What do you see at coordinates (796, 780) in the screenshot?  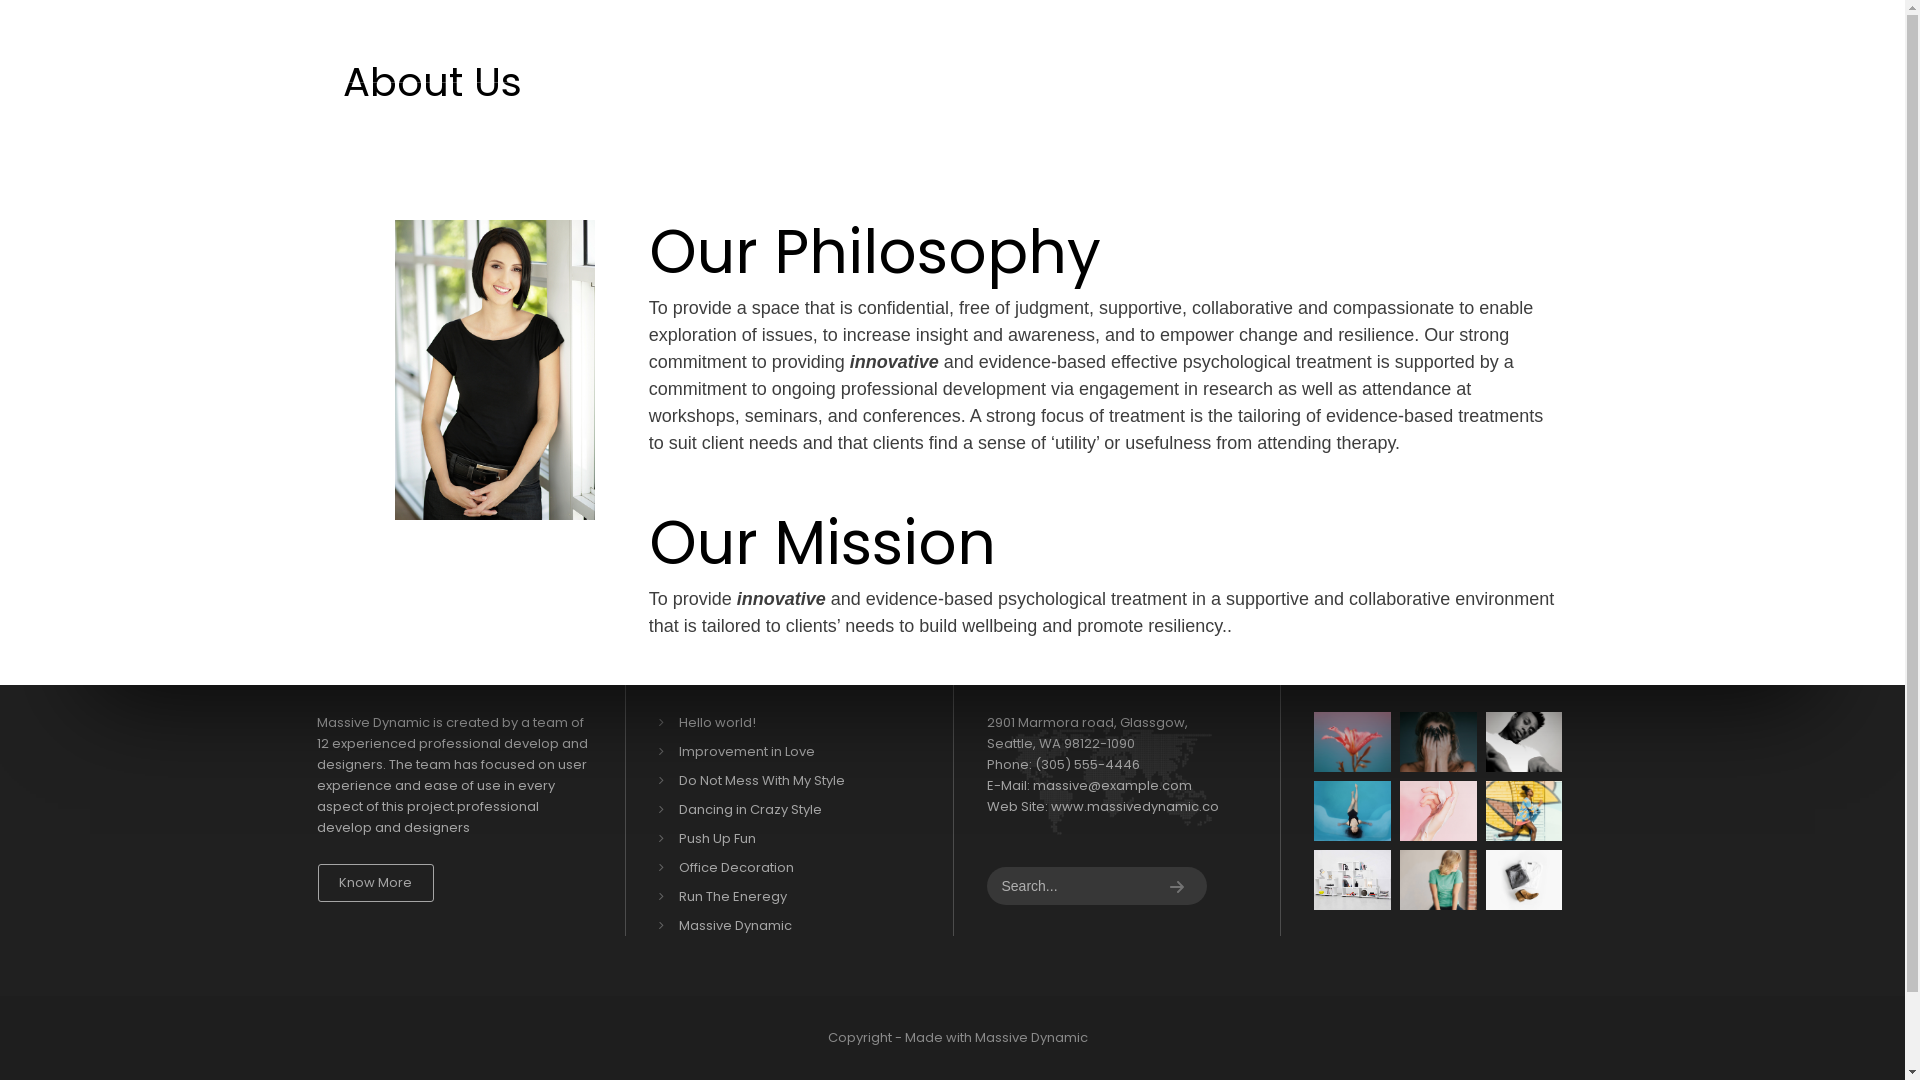 I see `Do Not Mess With My Style` at bounding box center [796, 780].